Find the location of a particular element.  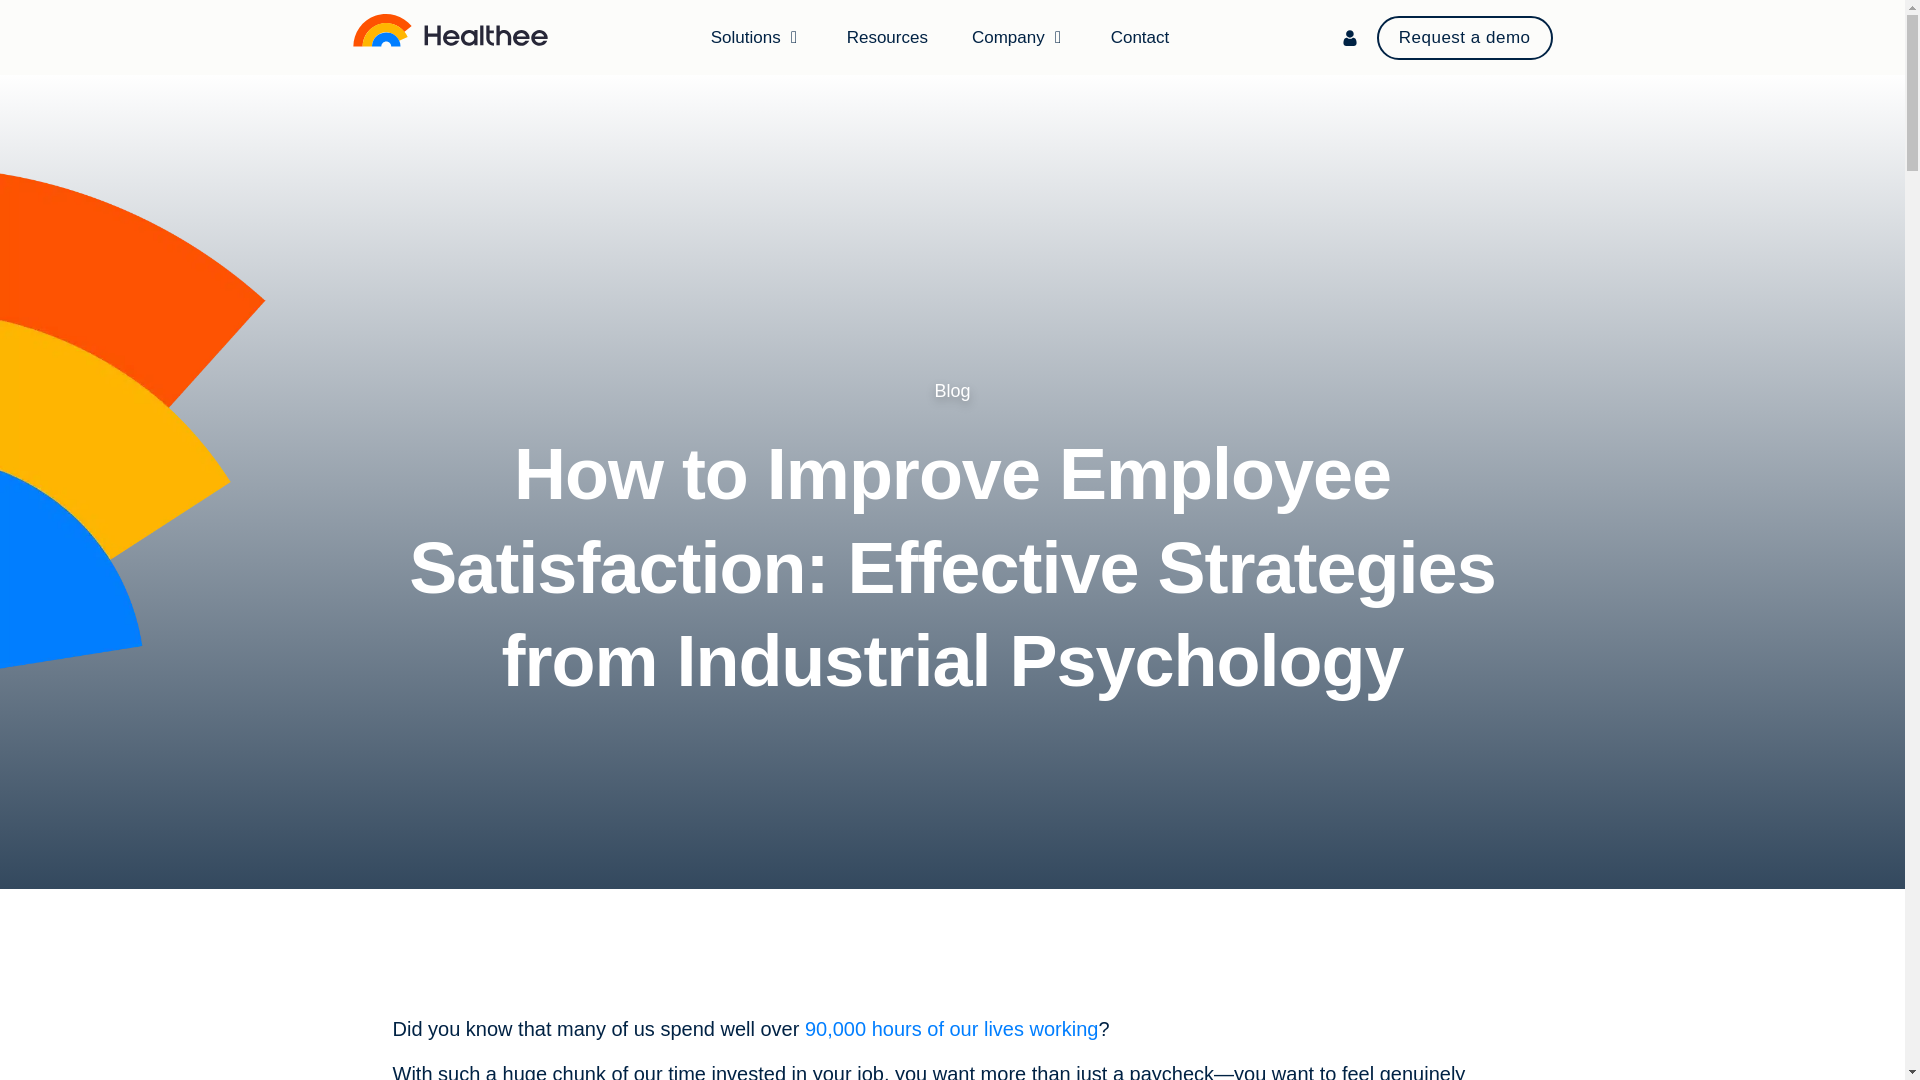

Resources is located at coordinates (886, 36).